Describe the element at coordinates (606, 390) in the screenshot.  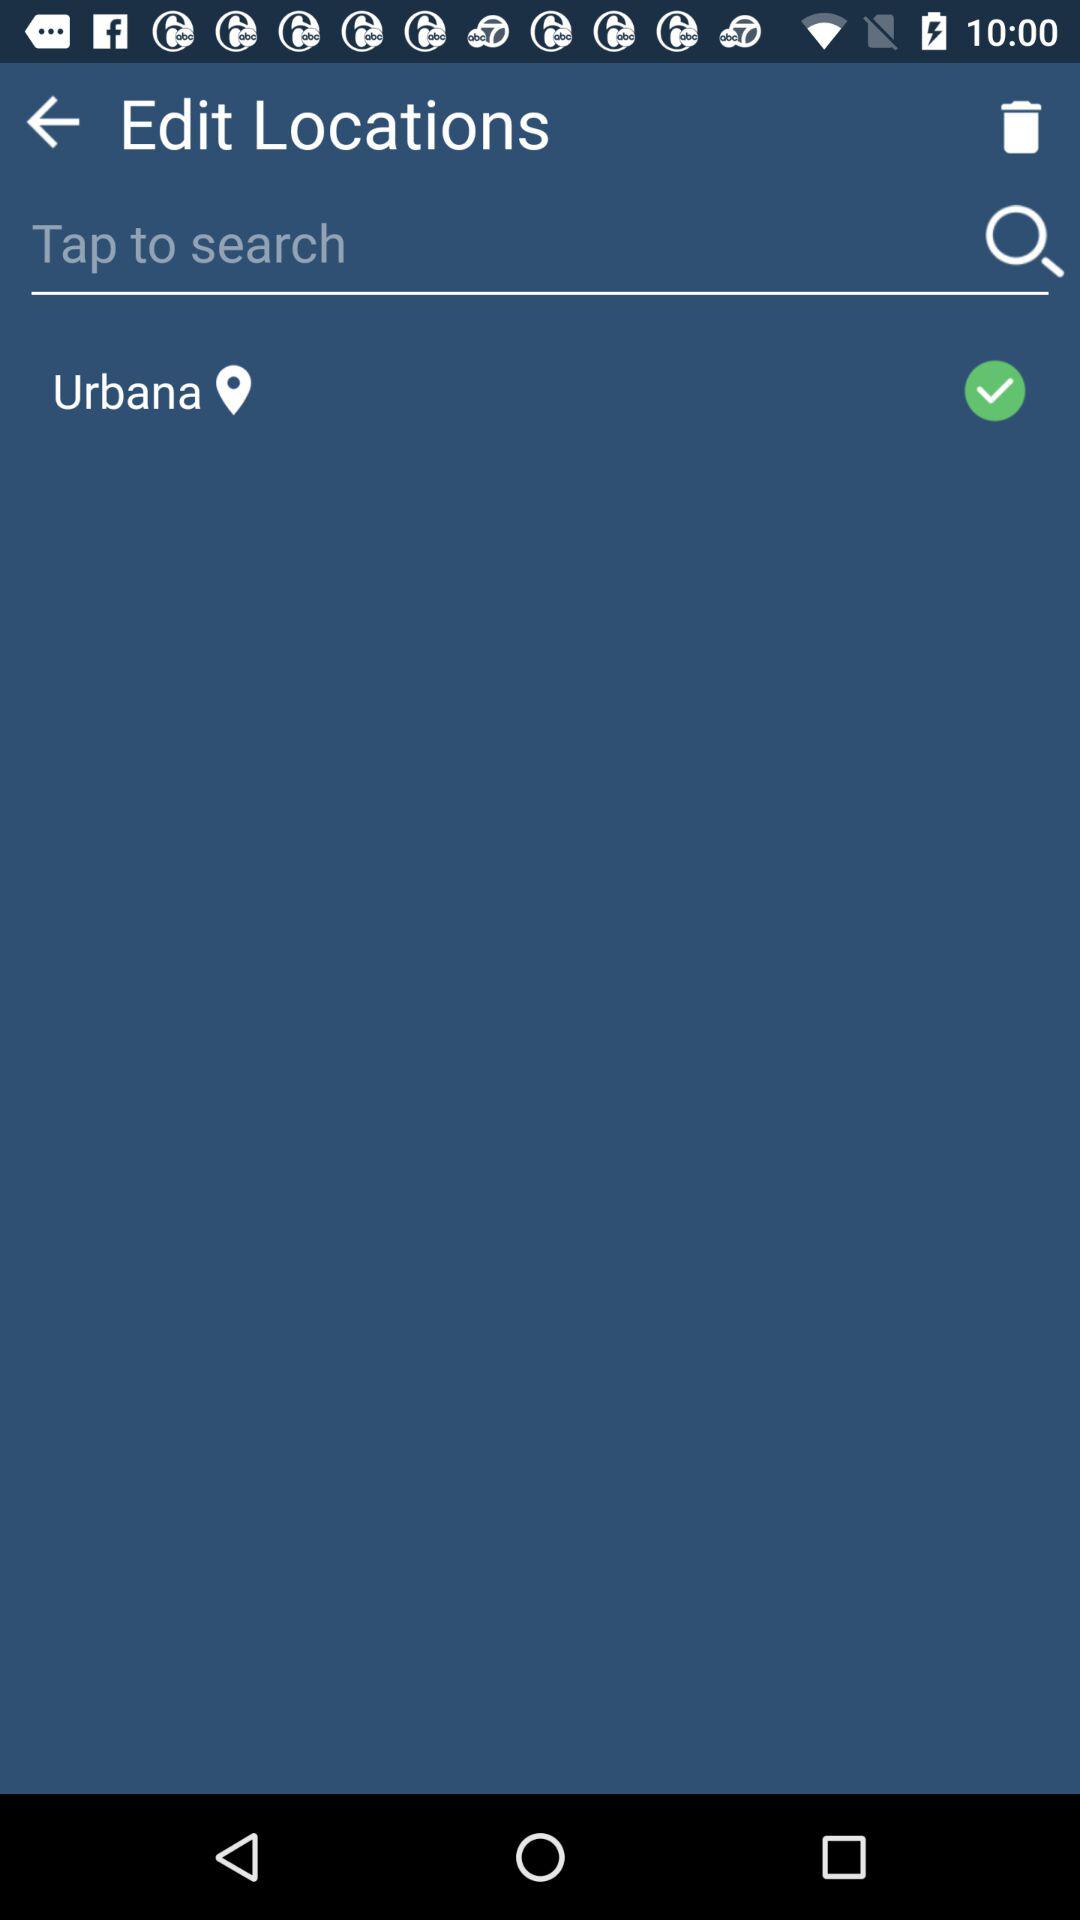
I see `launch the icon next to urbana item` at that location.